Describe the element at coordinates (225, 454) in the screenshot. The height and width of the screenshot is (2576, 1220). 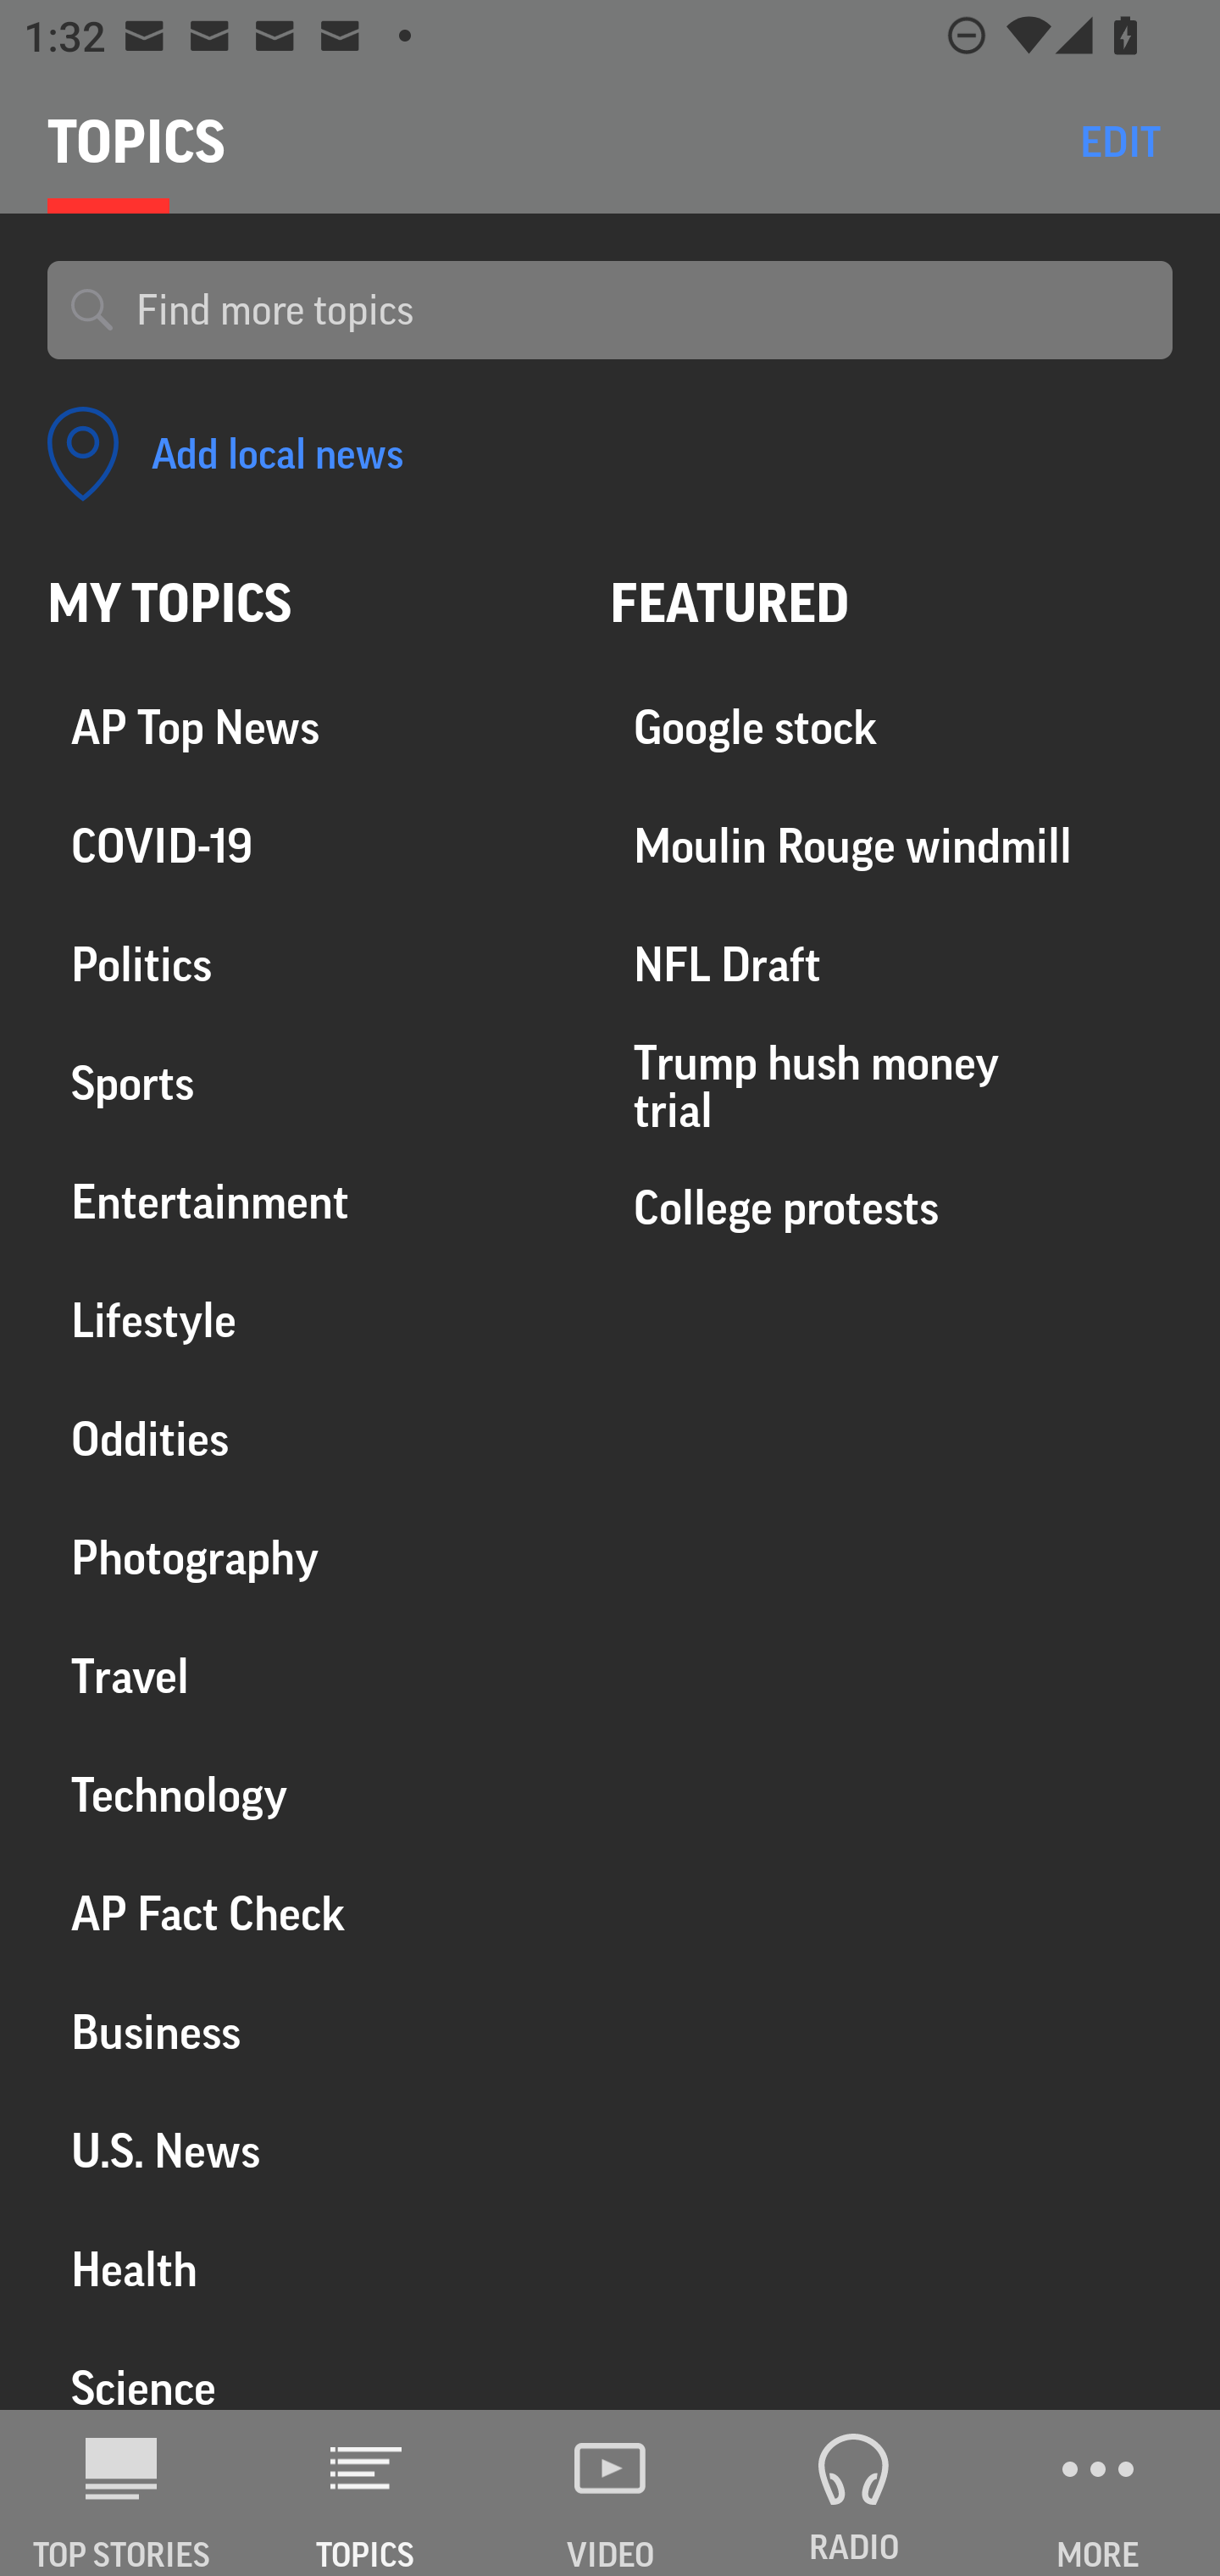
I see `Add local news` at that location.